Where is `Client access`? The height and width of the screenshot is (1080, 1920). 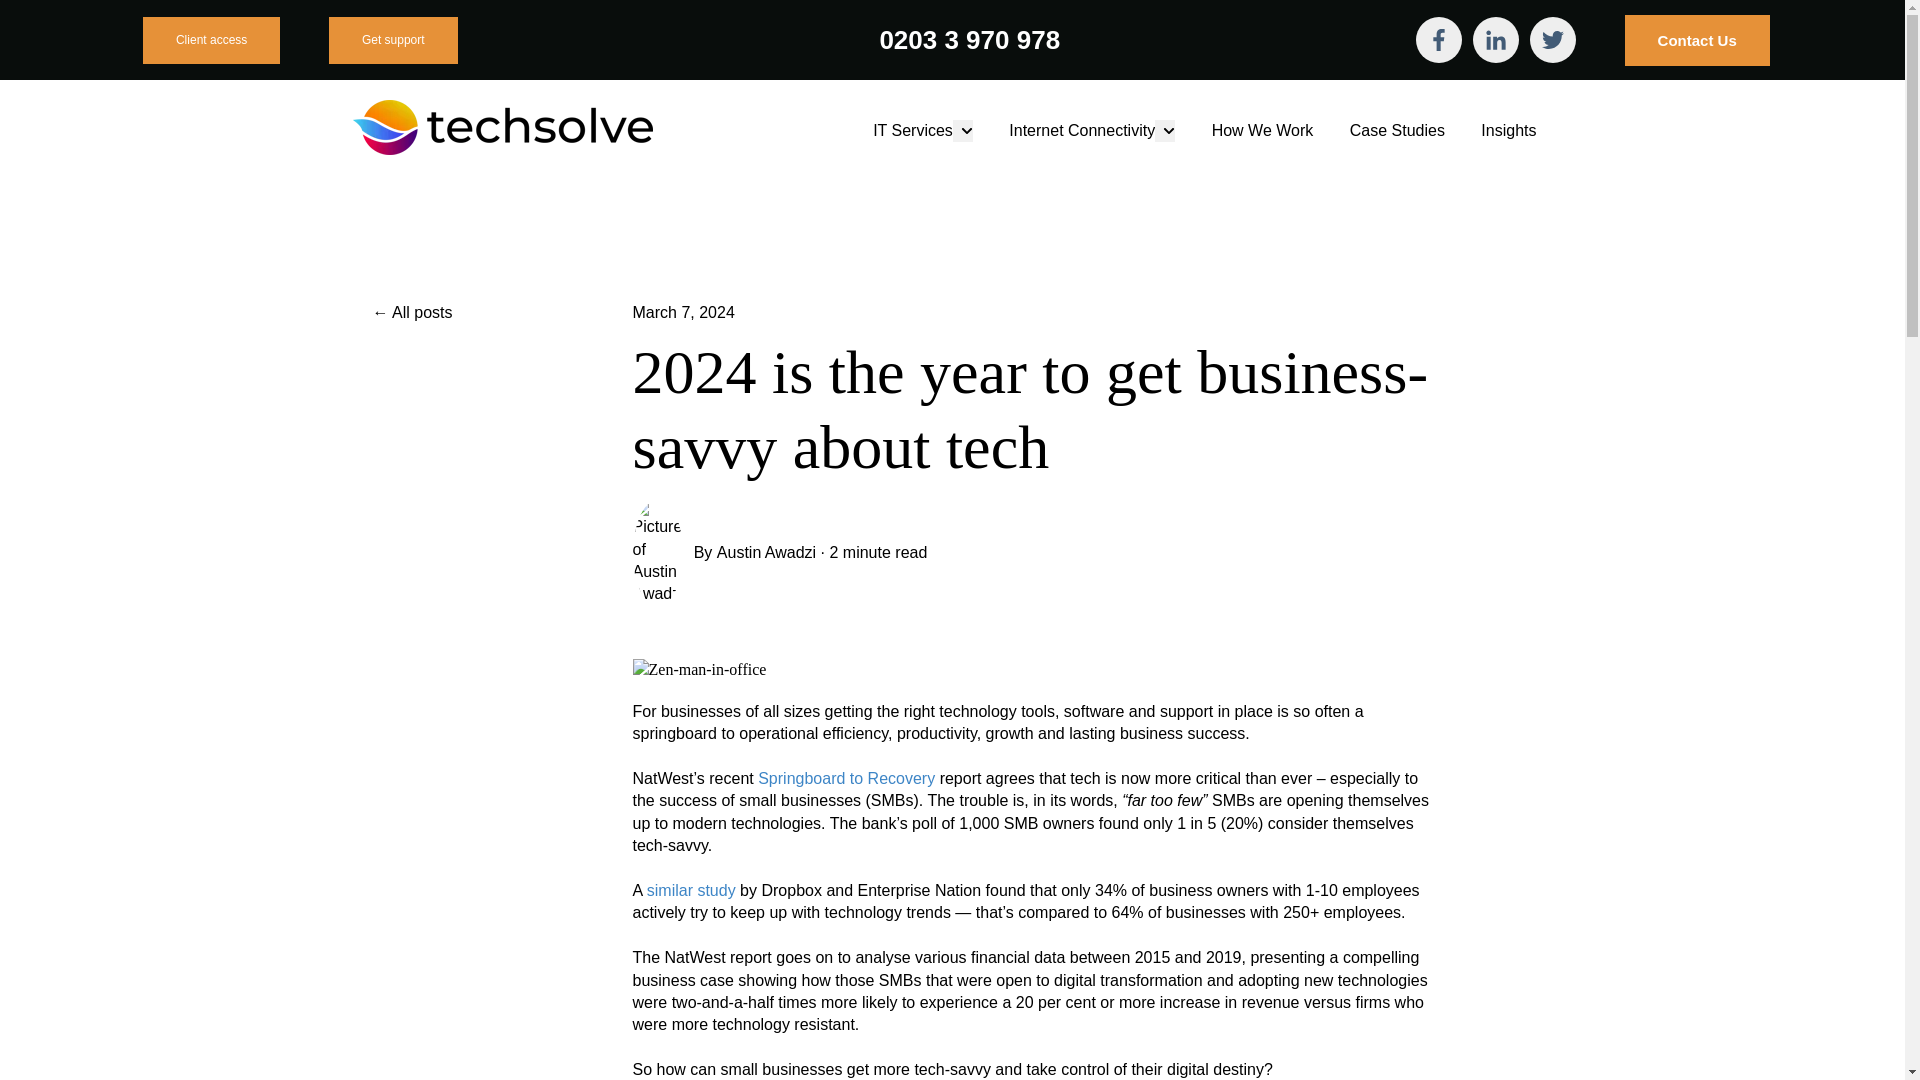
Client access is located at coordinates (211, 40).